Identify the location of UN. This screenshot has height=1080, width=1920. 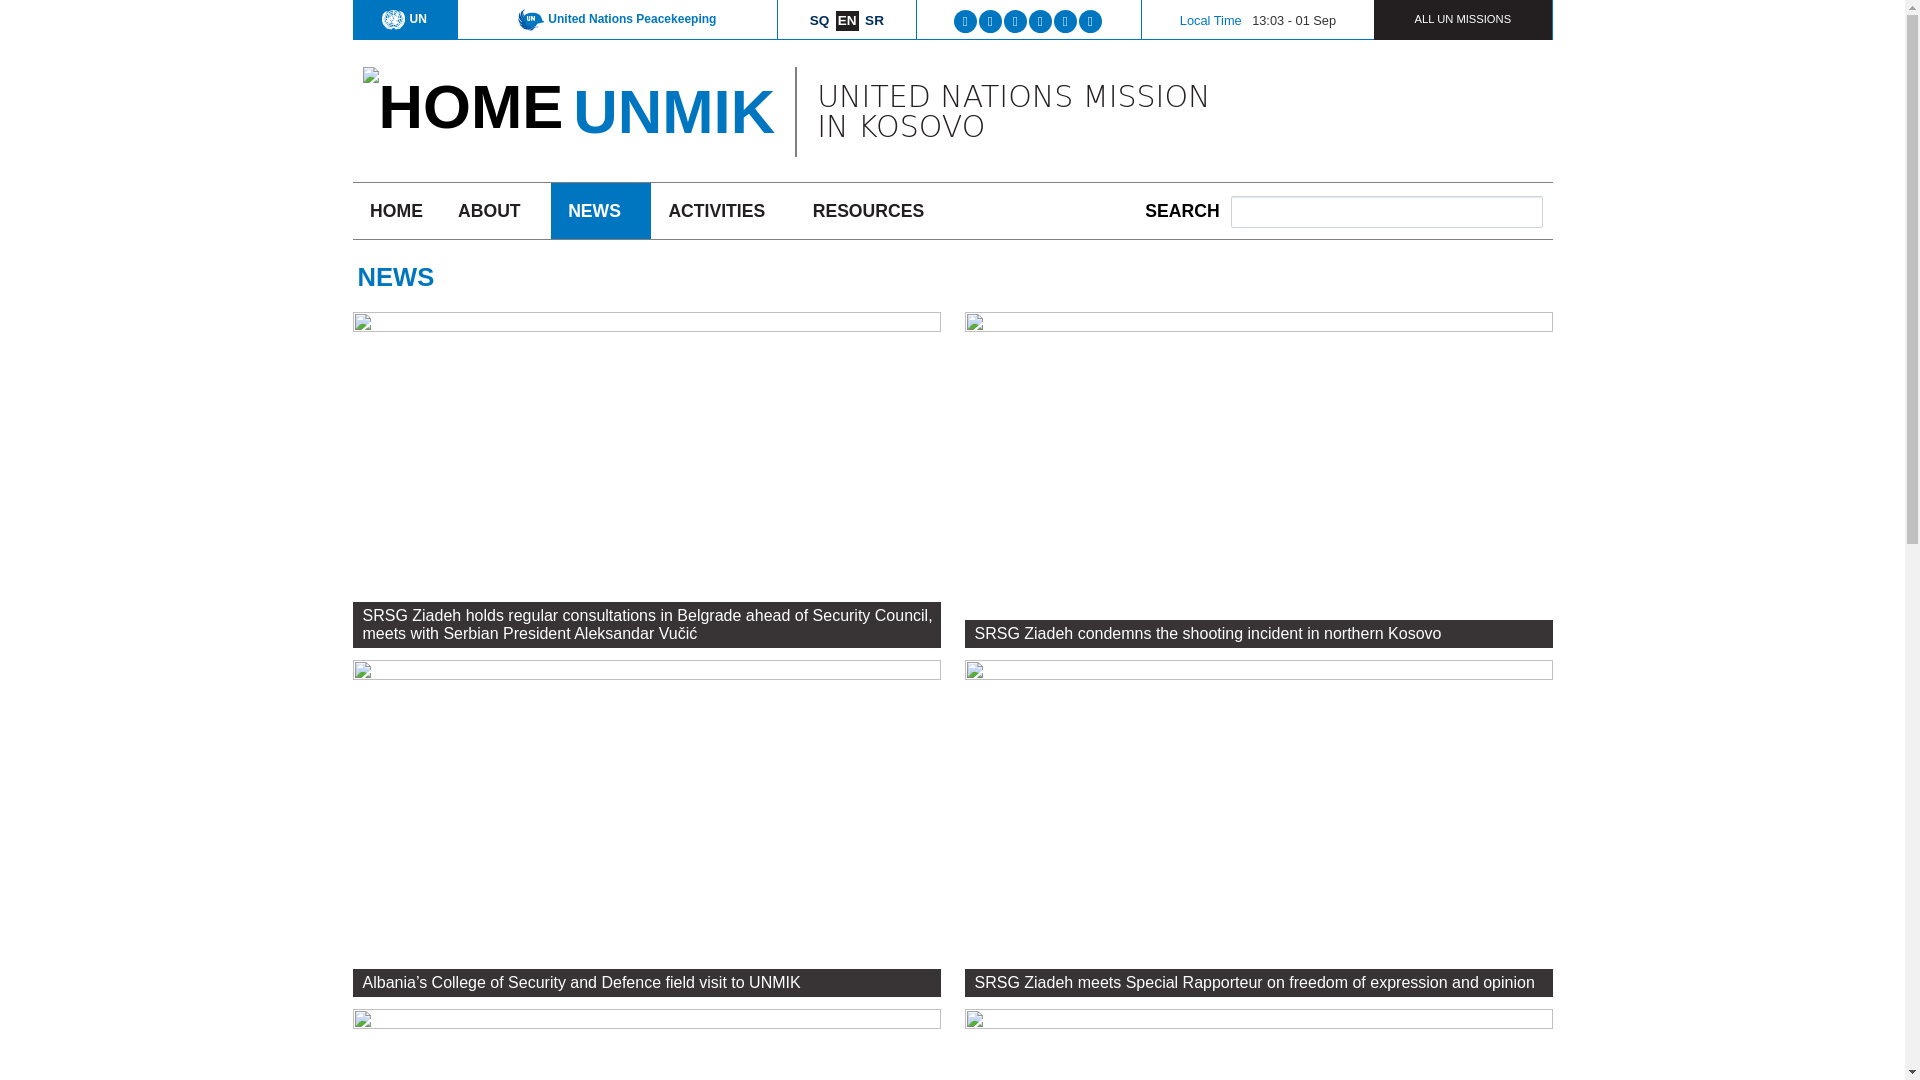
(404, 18).